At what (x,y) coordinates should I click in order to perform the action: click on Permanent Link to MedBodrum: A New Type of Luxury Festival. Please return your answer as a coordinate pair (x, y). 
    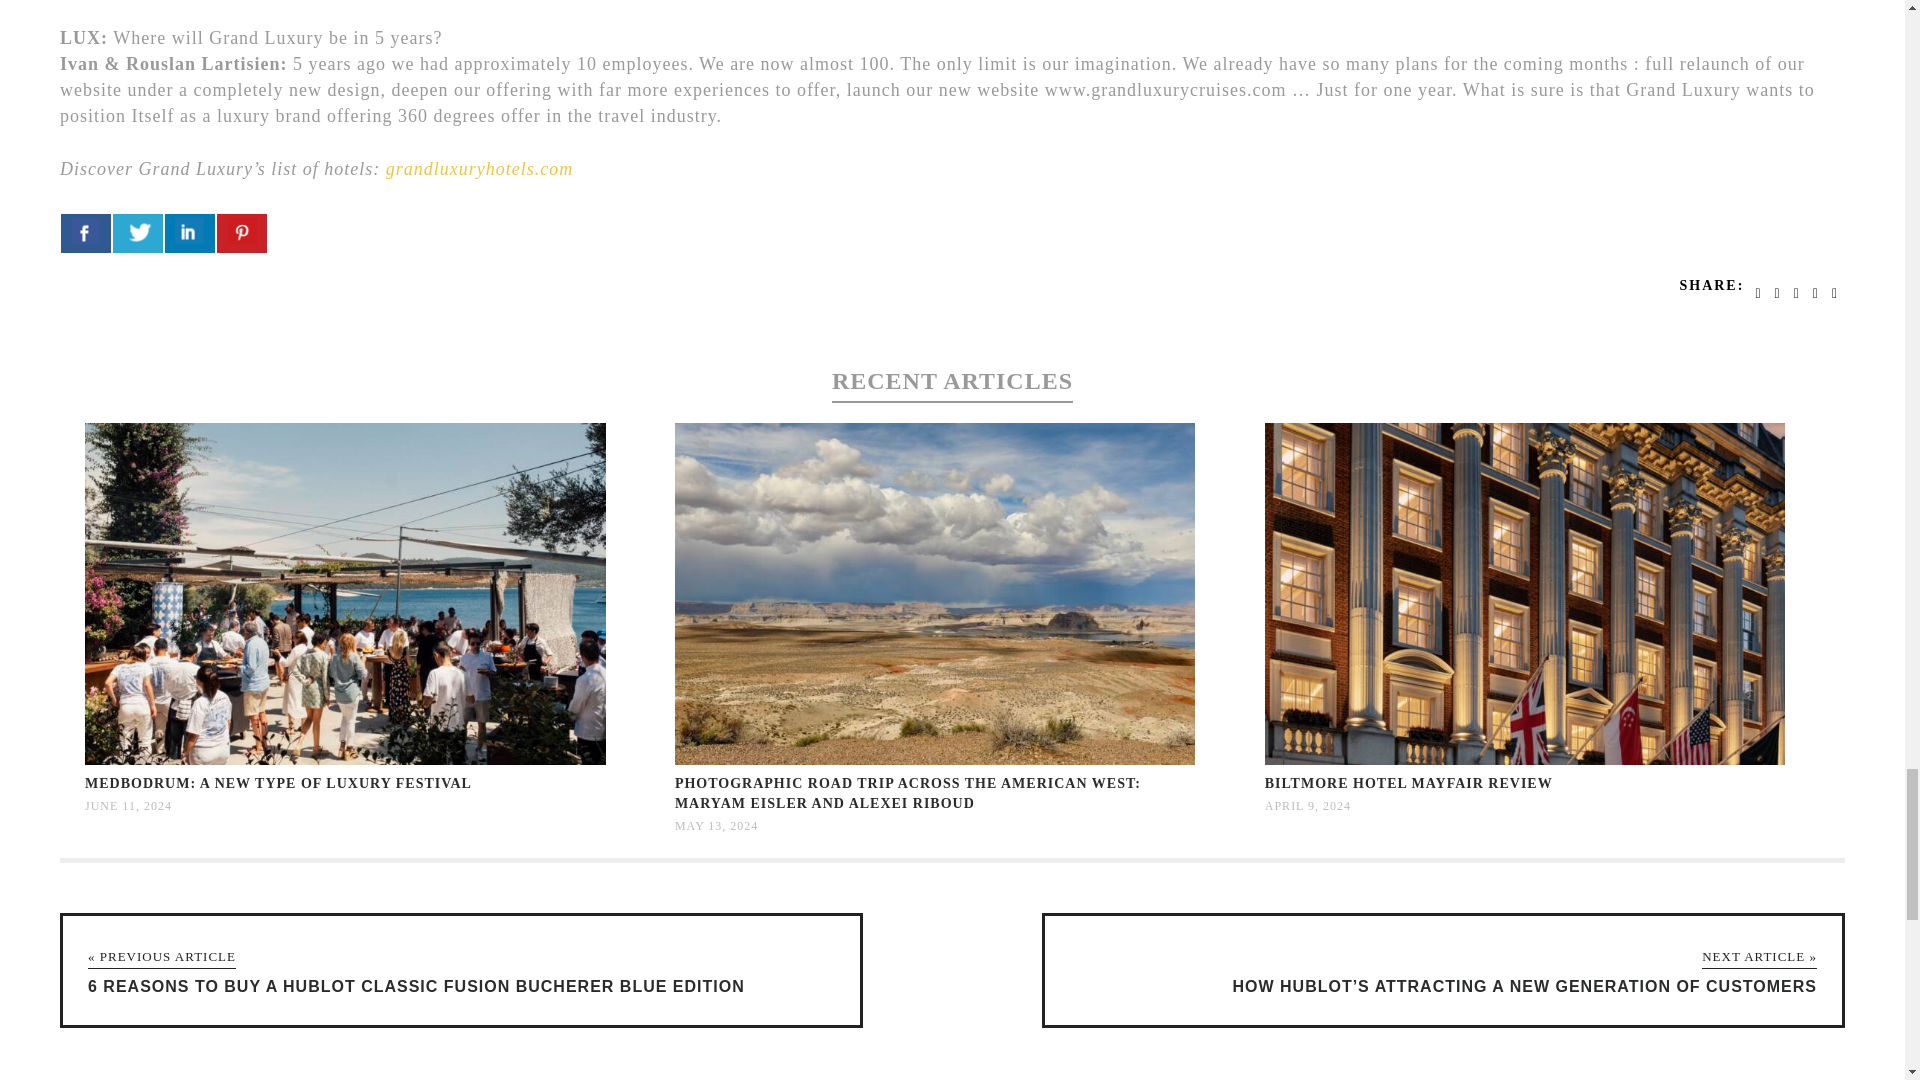
    Looking at the image, I should click on (278, 783).